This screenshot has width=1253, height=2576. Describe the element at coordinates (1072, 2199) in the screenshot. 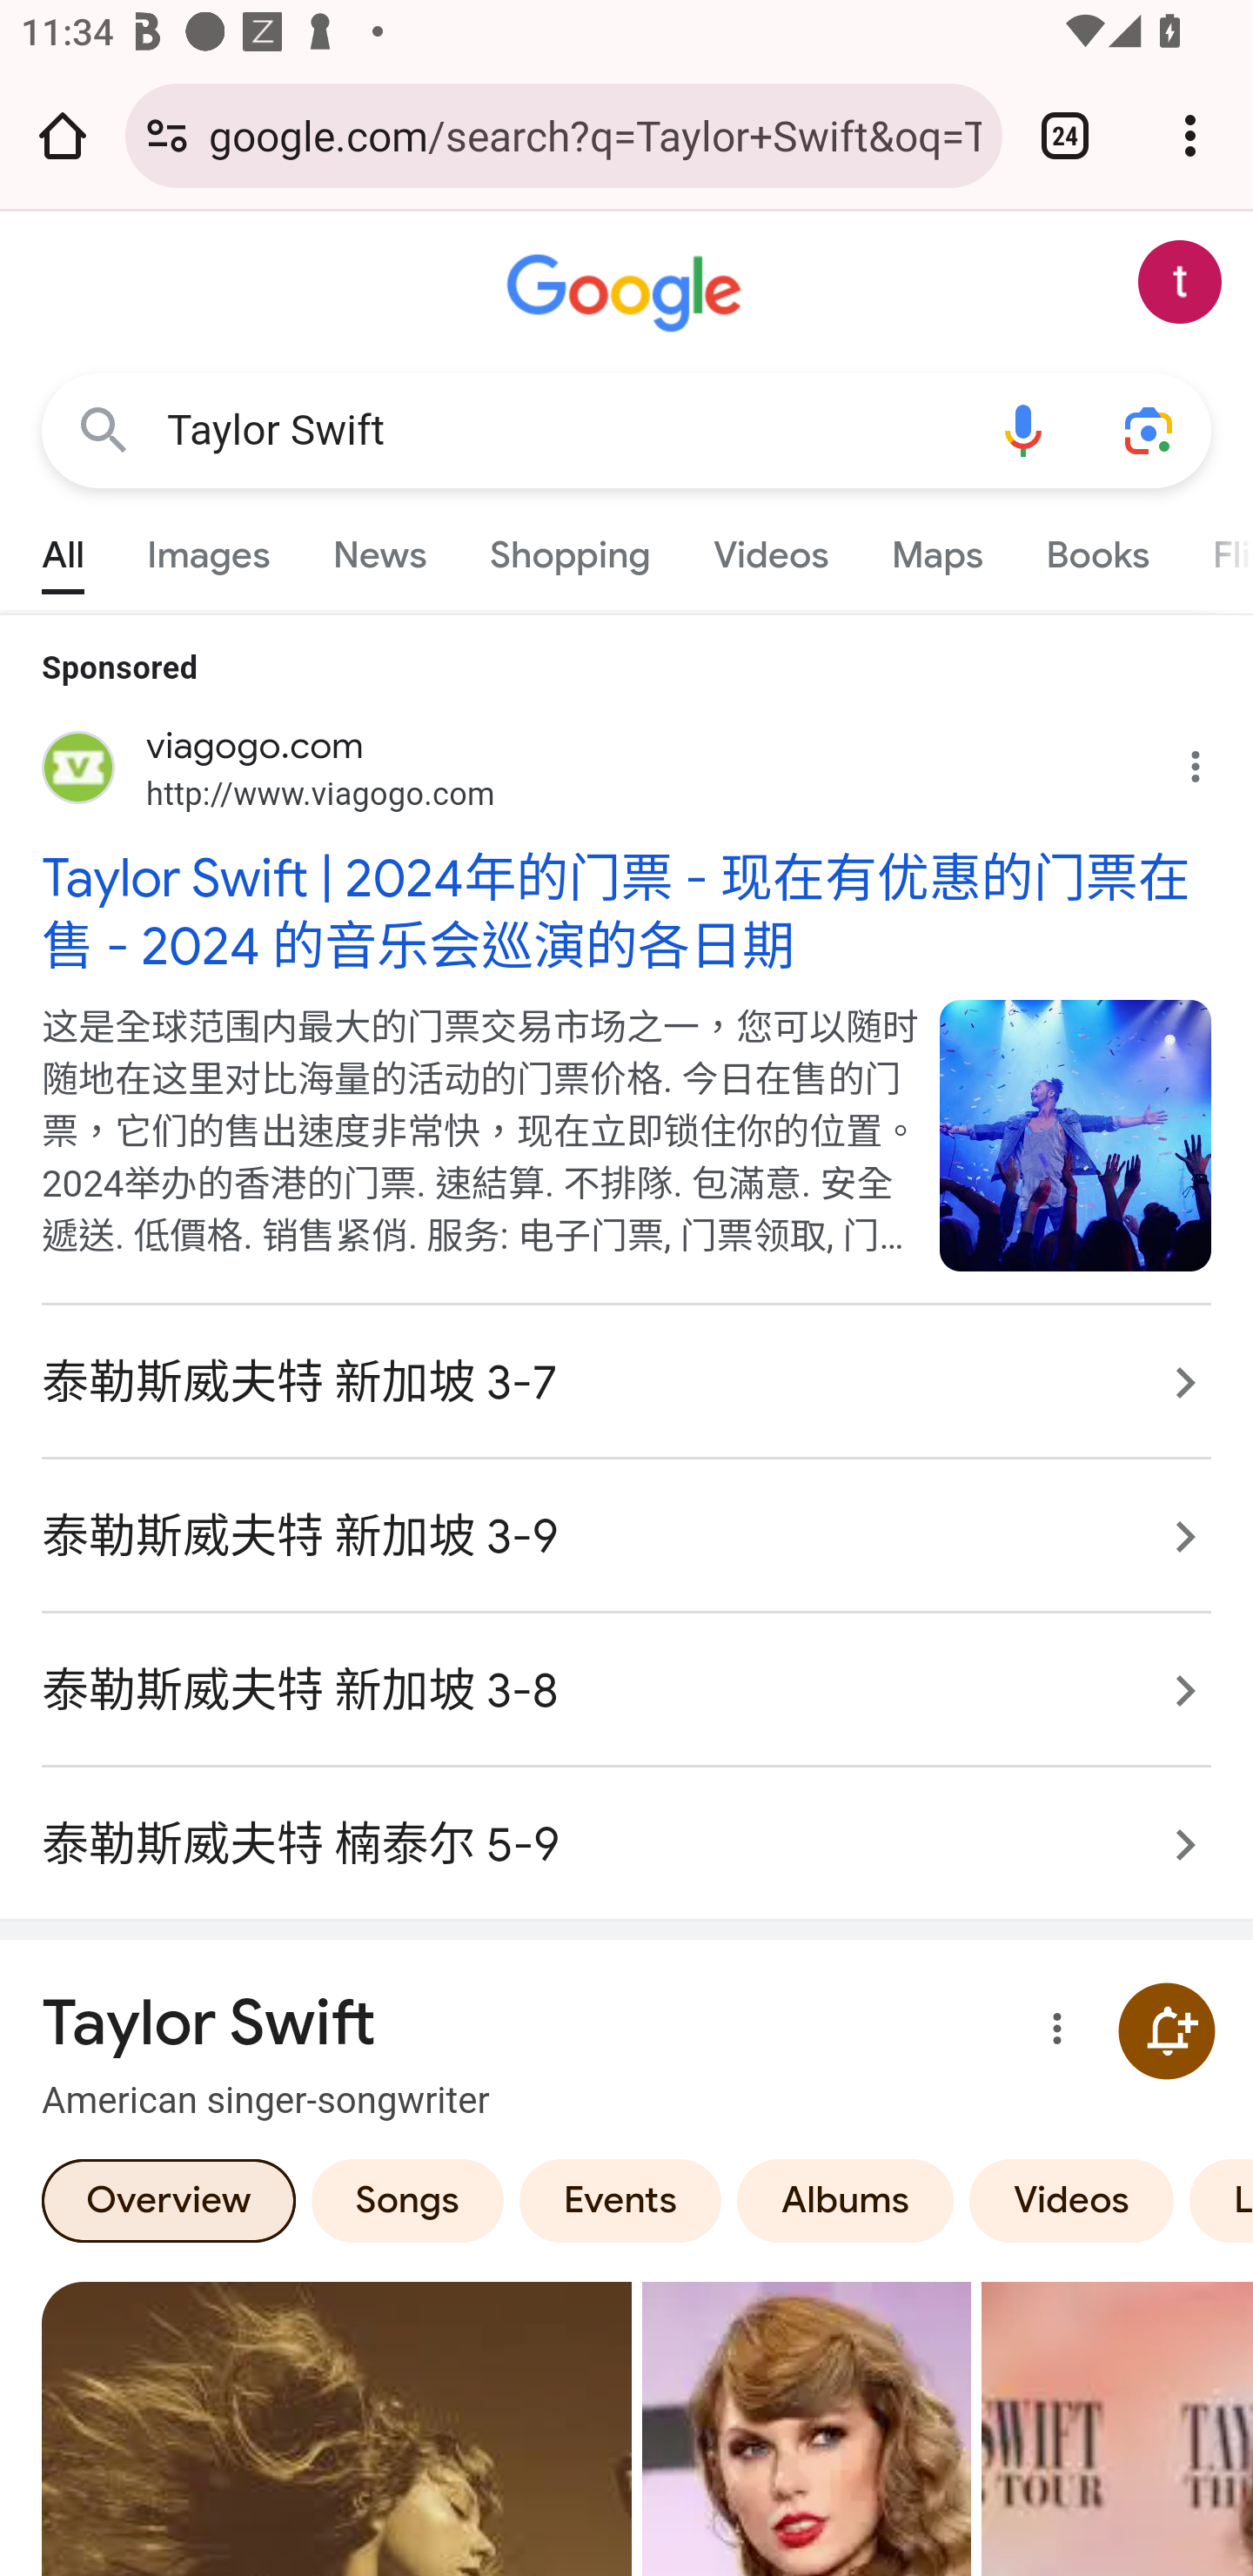

I see `Videos` at that location.